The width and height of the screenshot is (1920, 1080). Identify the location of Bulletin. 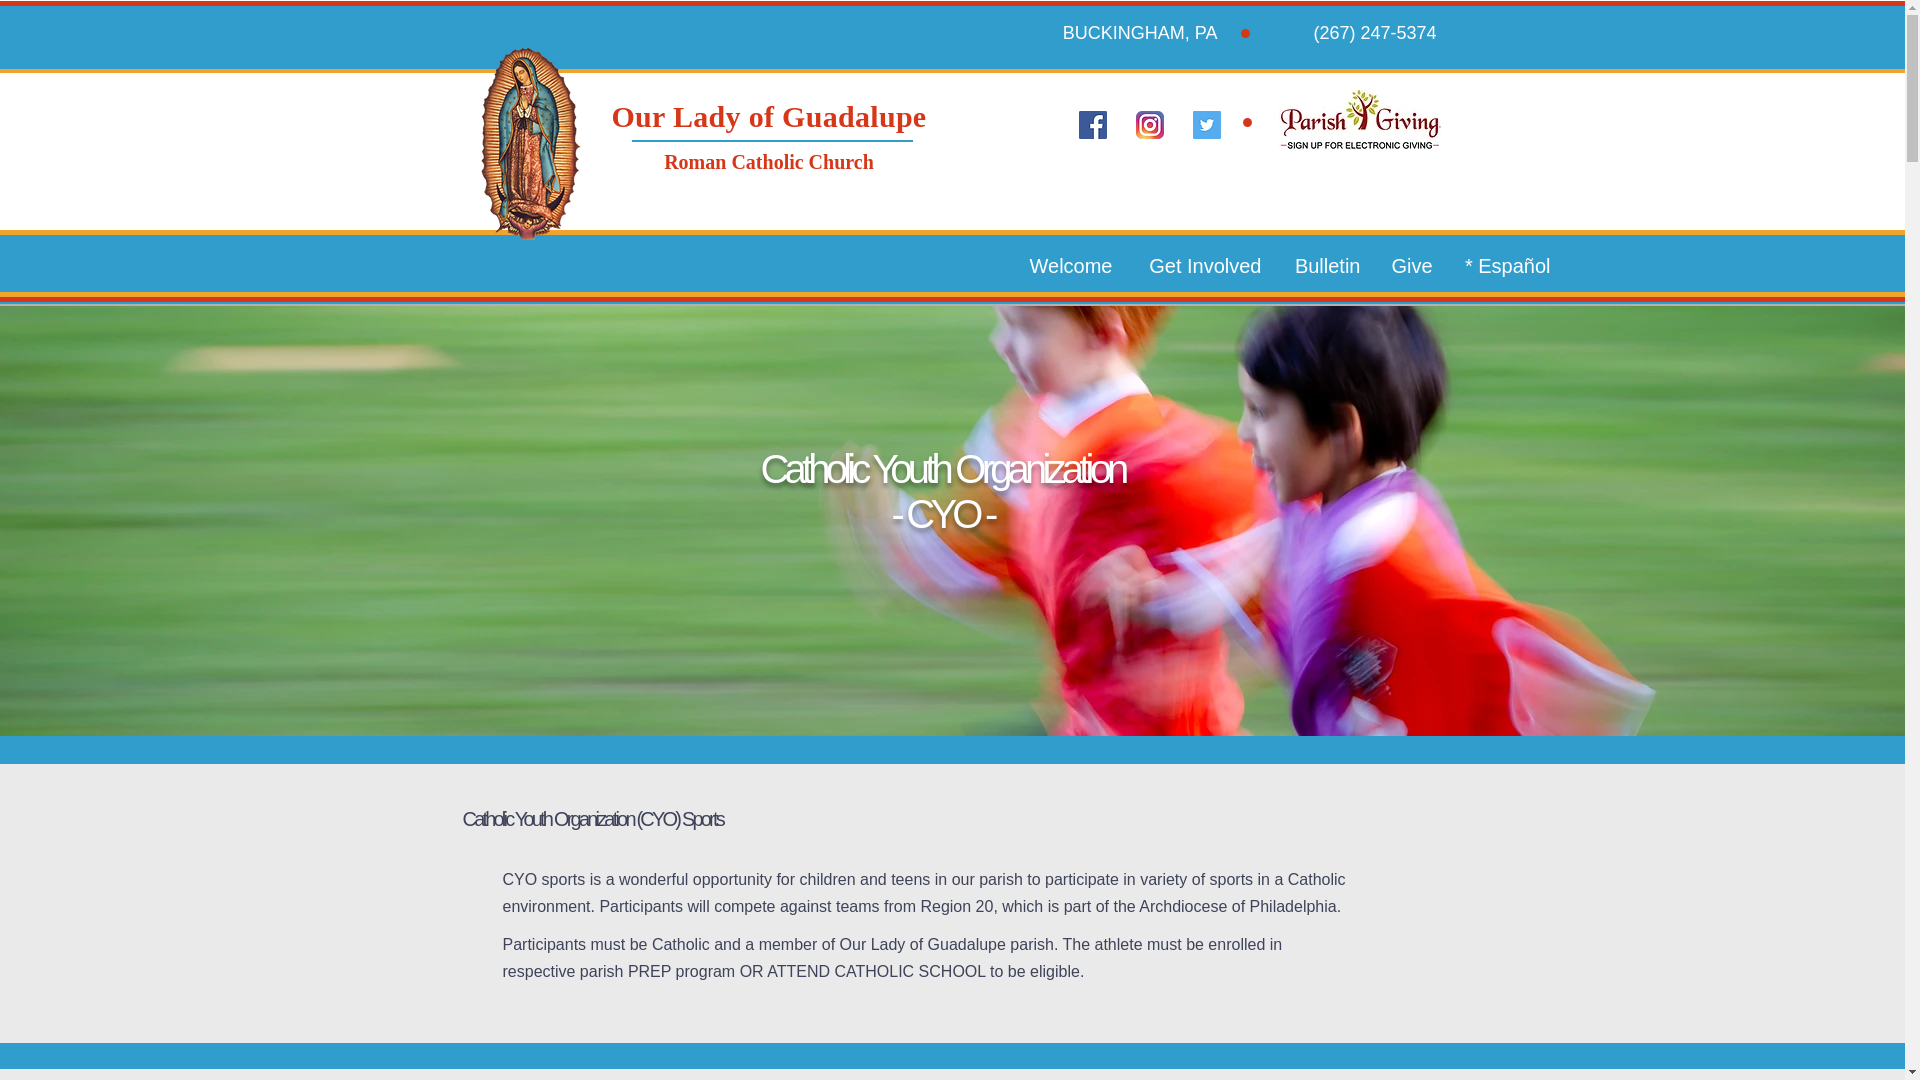
(1325, 265).